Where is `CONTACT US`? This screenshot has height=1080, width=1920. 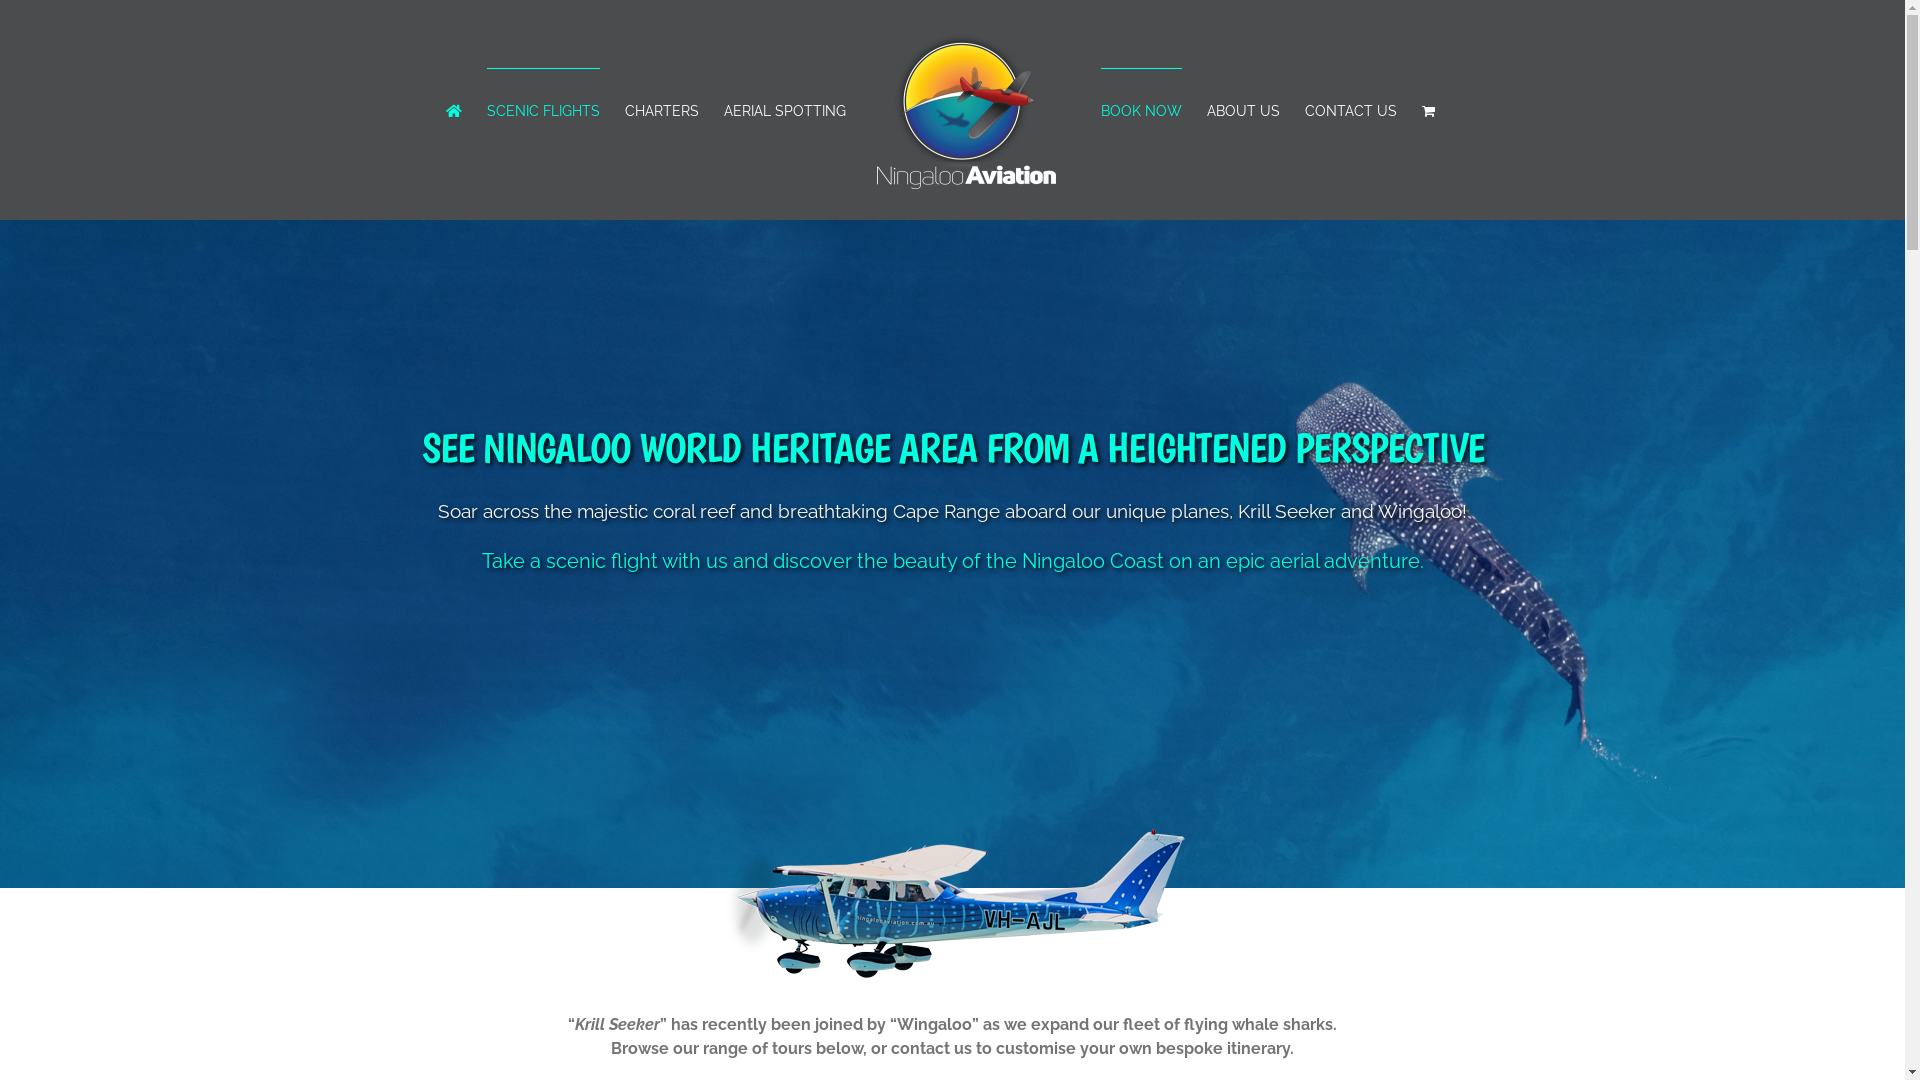
CONTACT US is located at coordinates (1350, 110).